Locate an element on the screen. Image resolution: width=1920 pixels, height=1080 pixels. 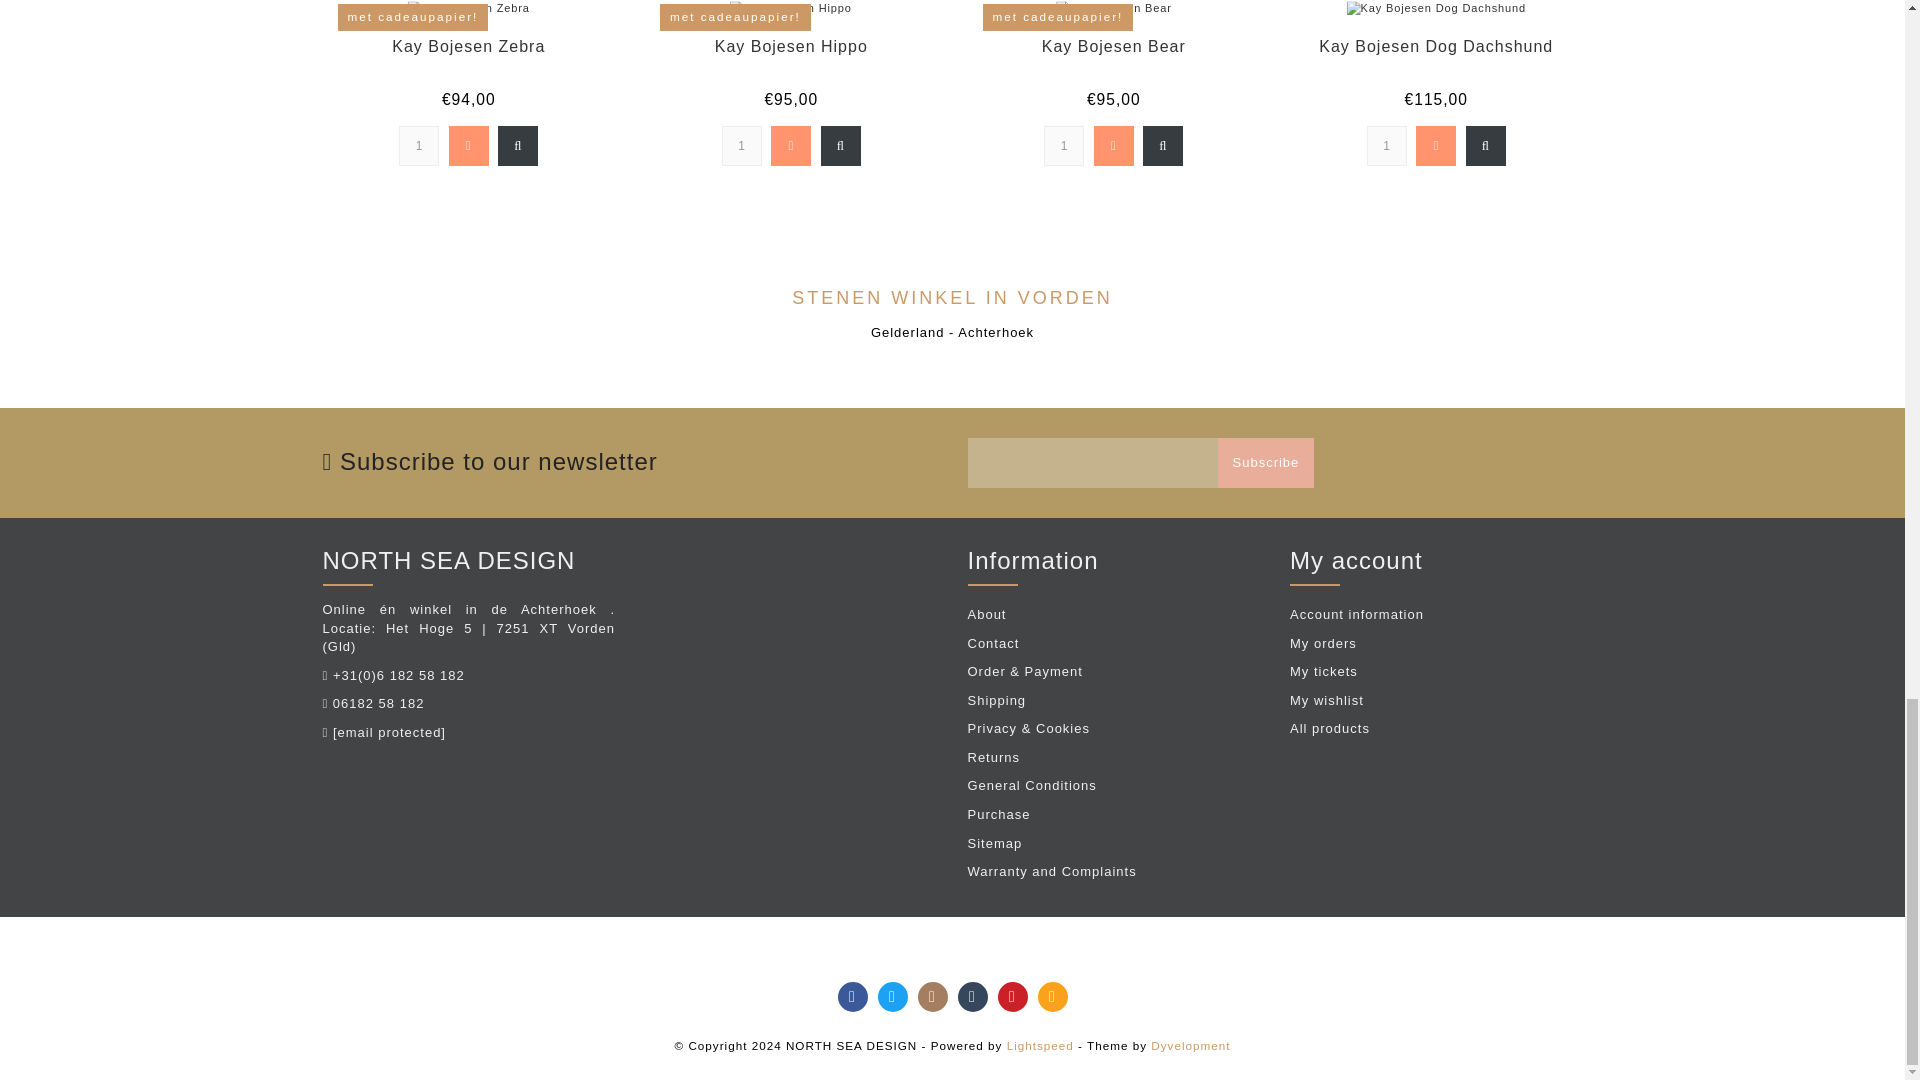
Kay Bojesen Hippo is located at coordinates (801, 11).